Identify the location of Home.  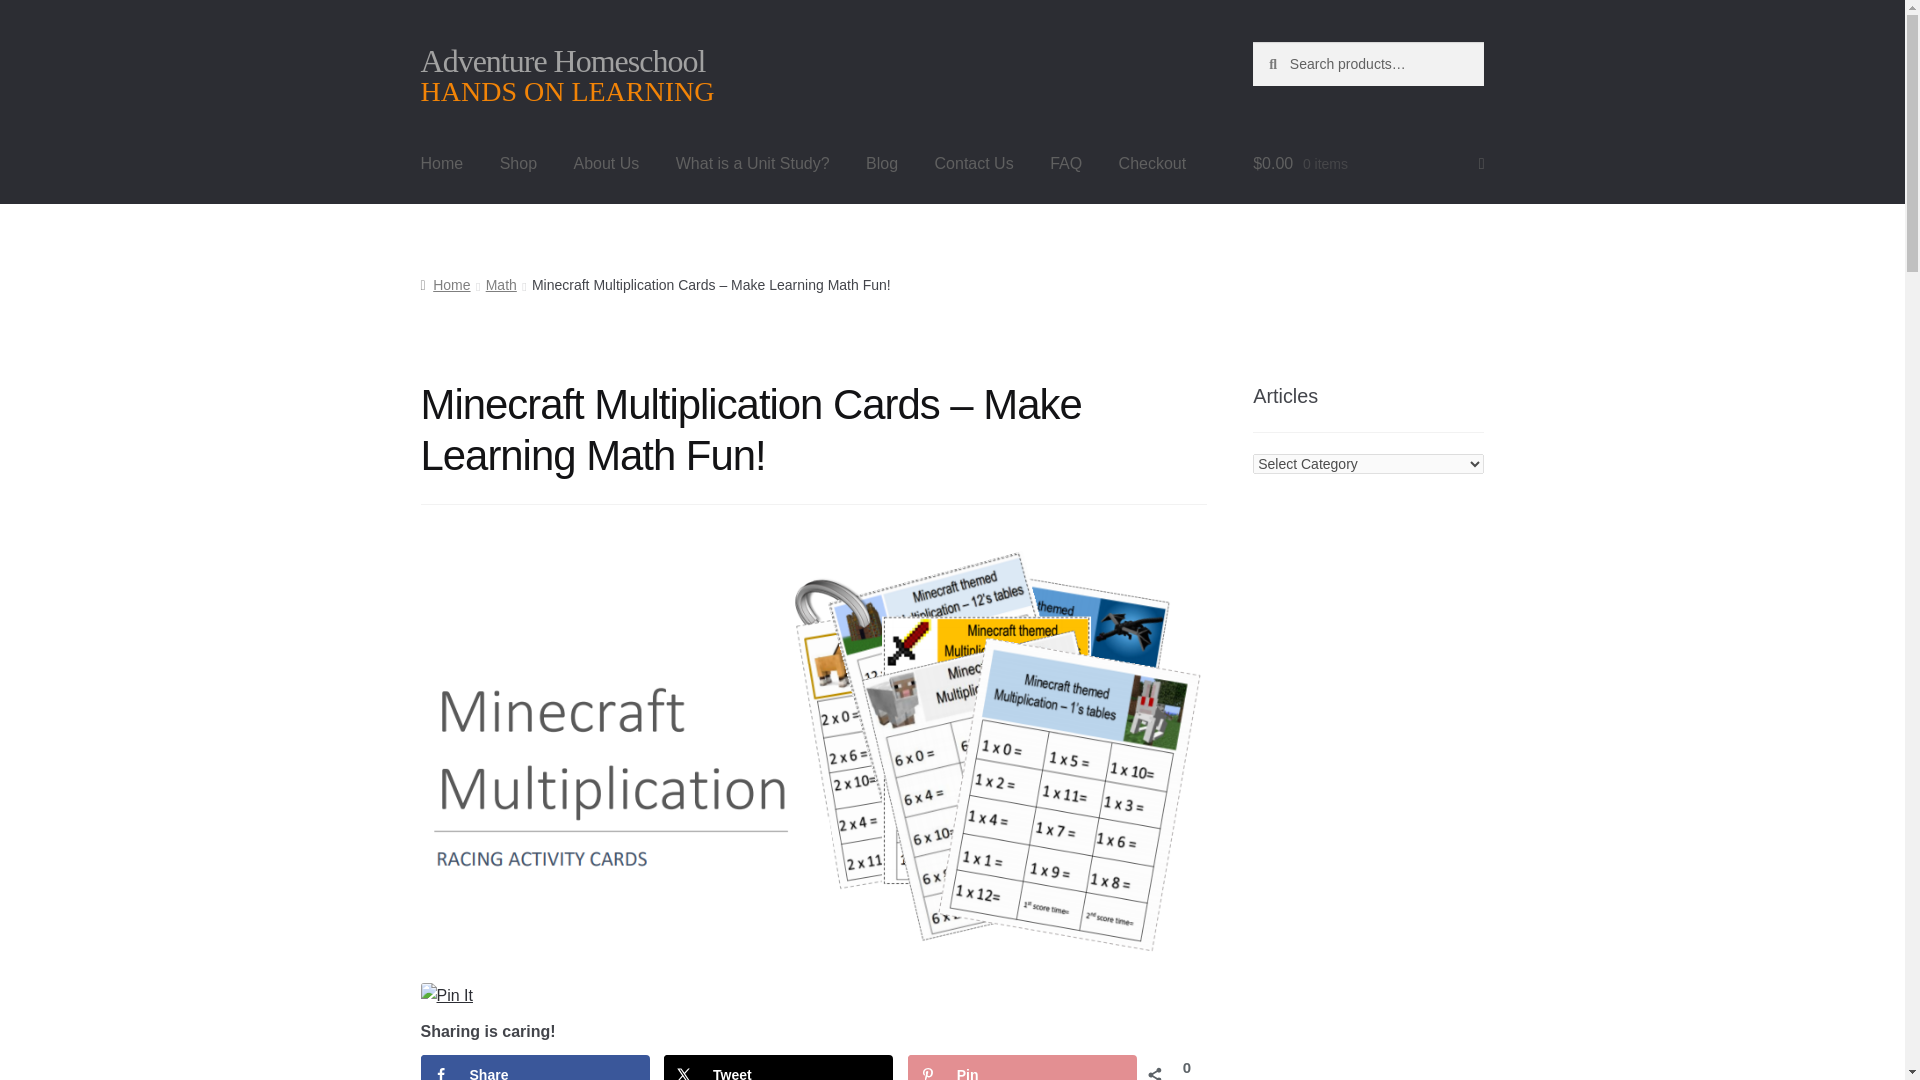
(445, 284).